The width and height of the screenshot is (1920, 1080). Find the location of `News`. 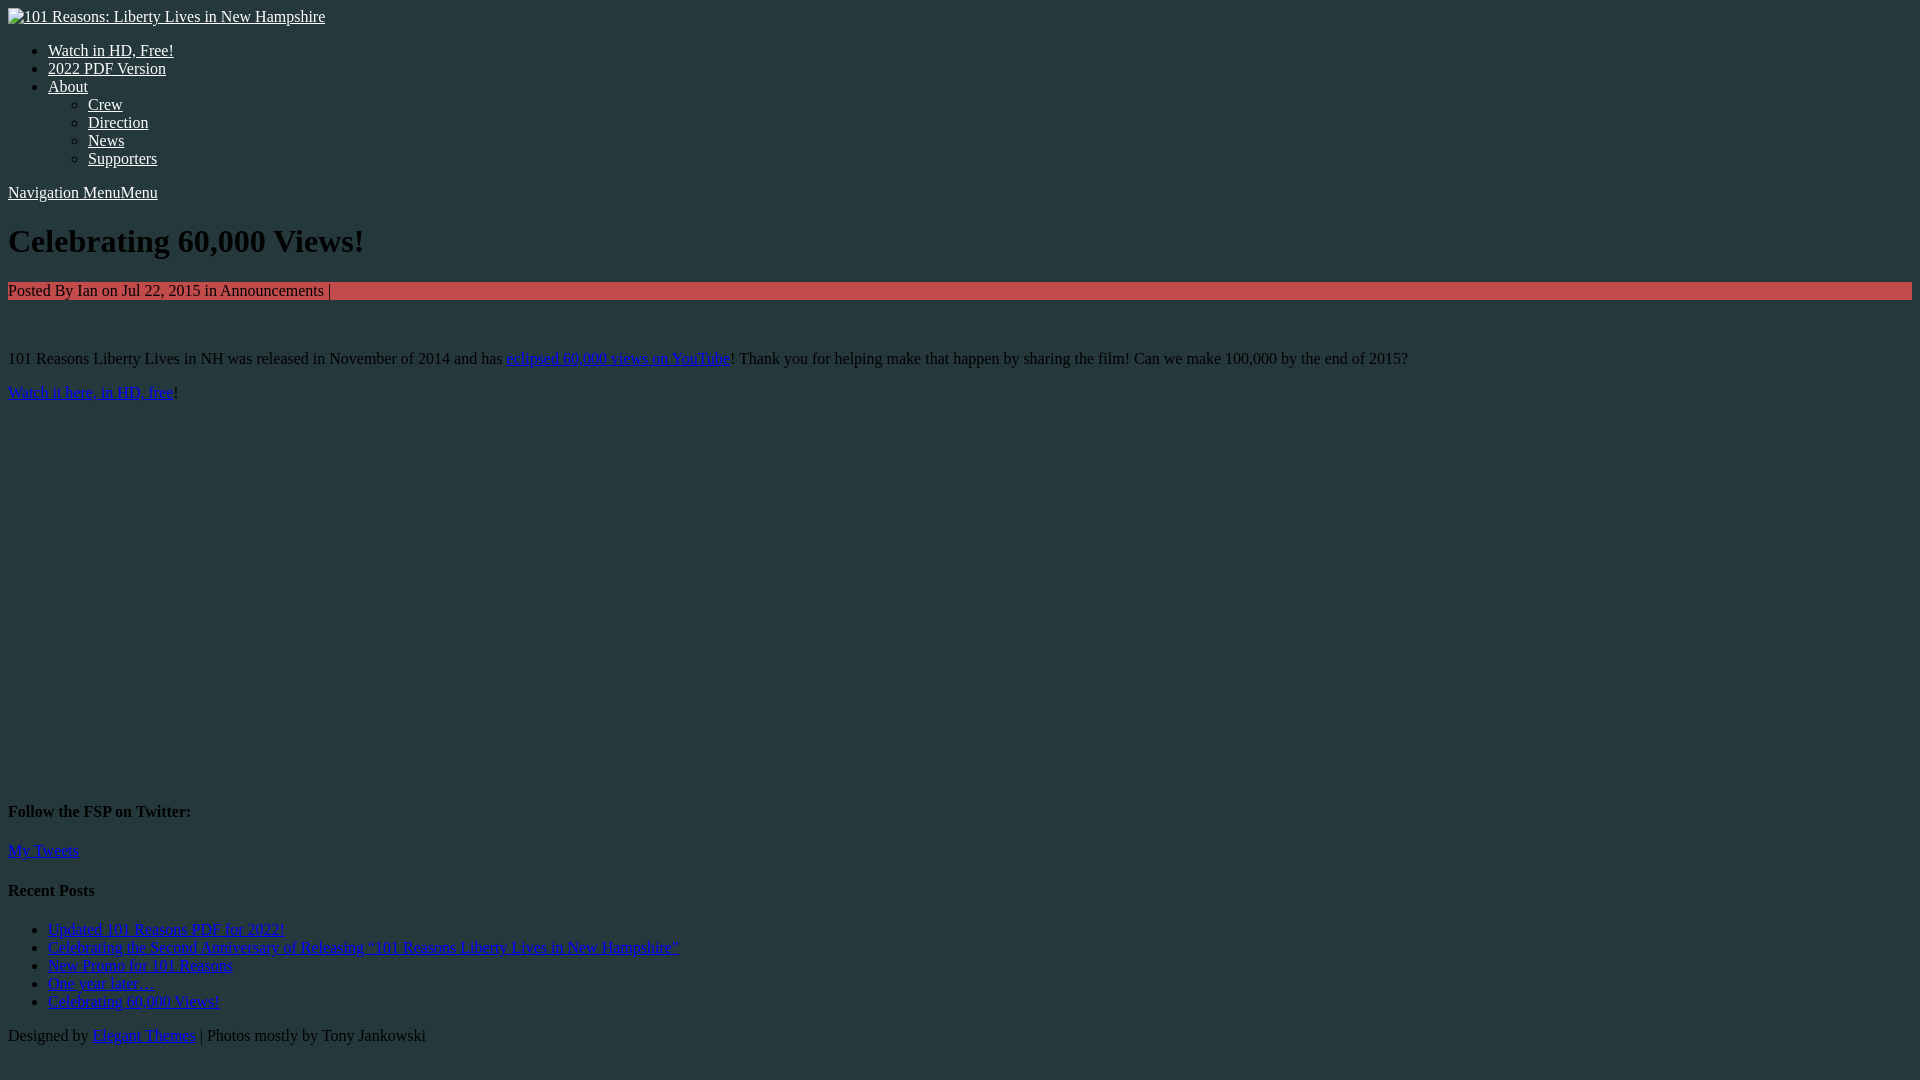

News is located at coordinates (106, 140).